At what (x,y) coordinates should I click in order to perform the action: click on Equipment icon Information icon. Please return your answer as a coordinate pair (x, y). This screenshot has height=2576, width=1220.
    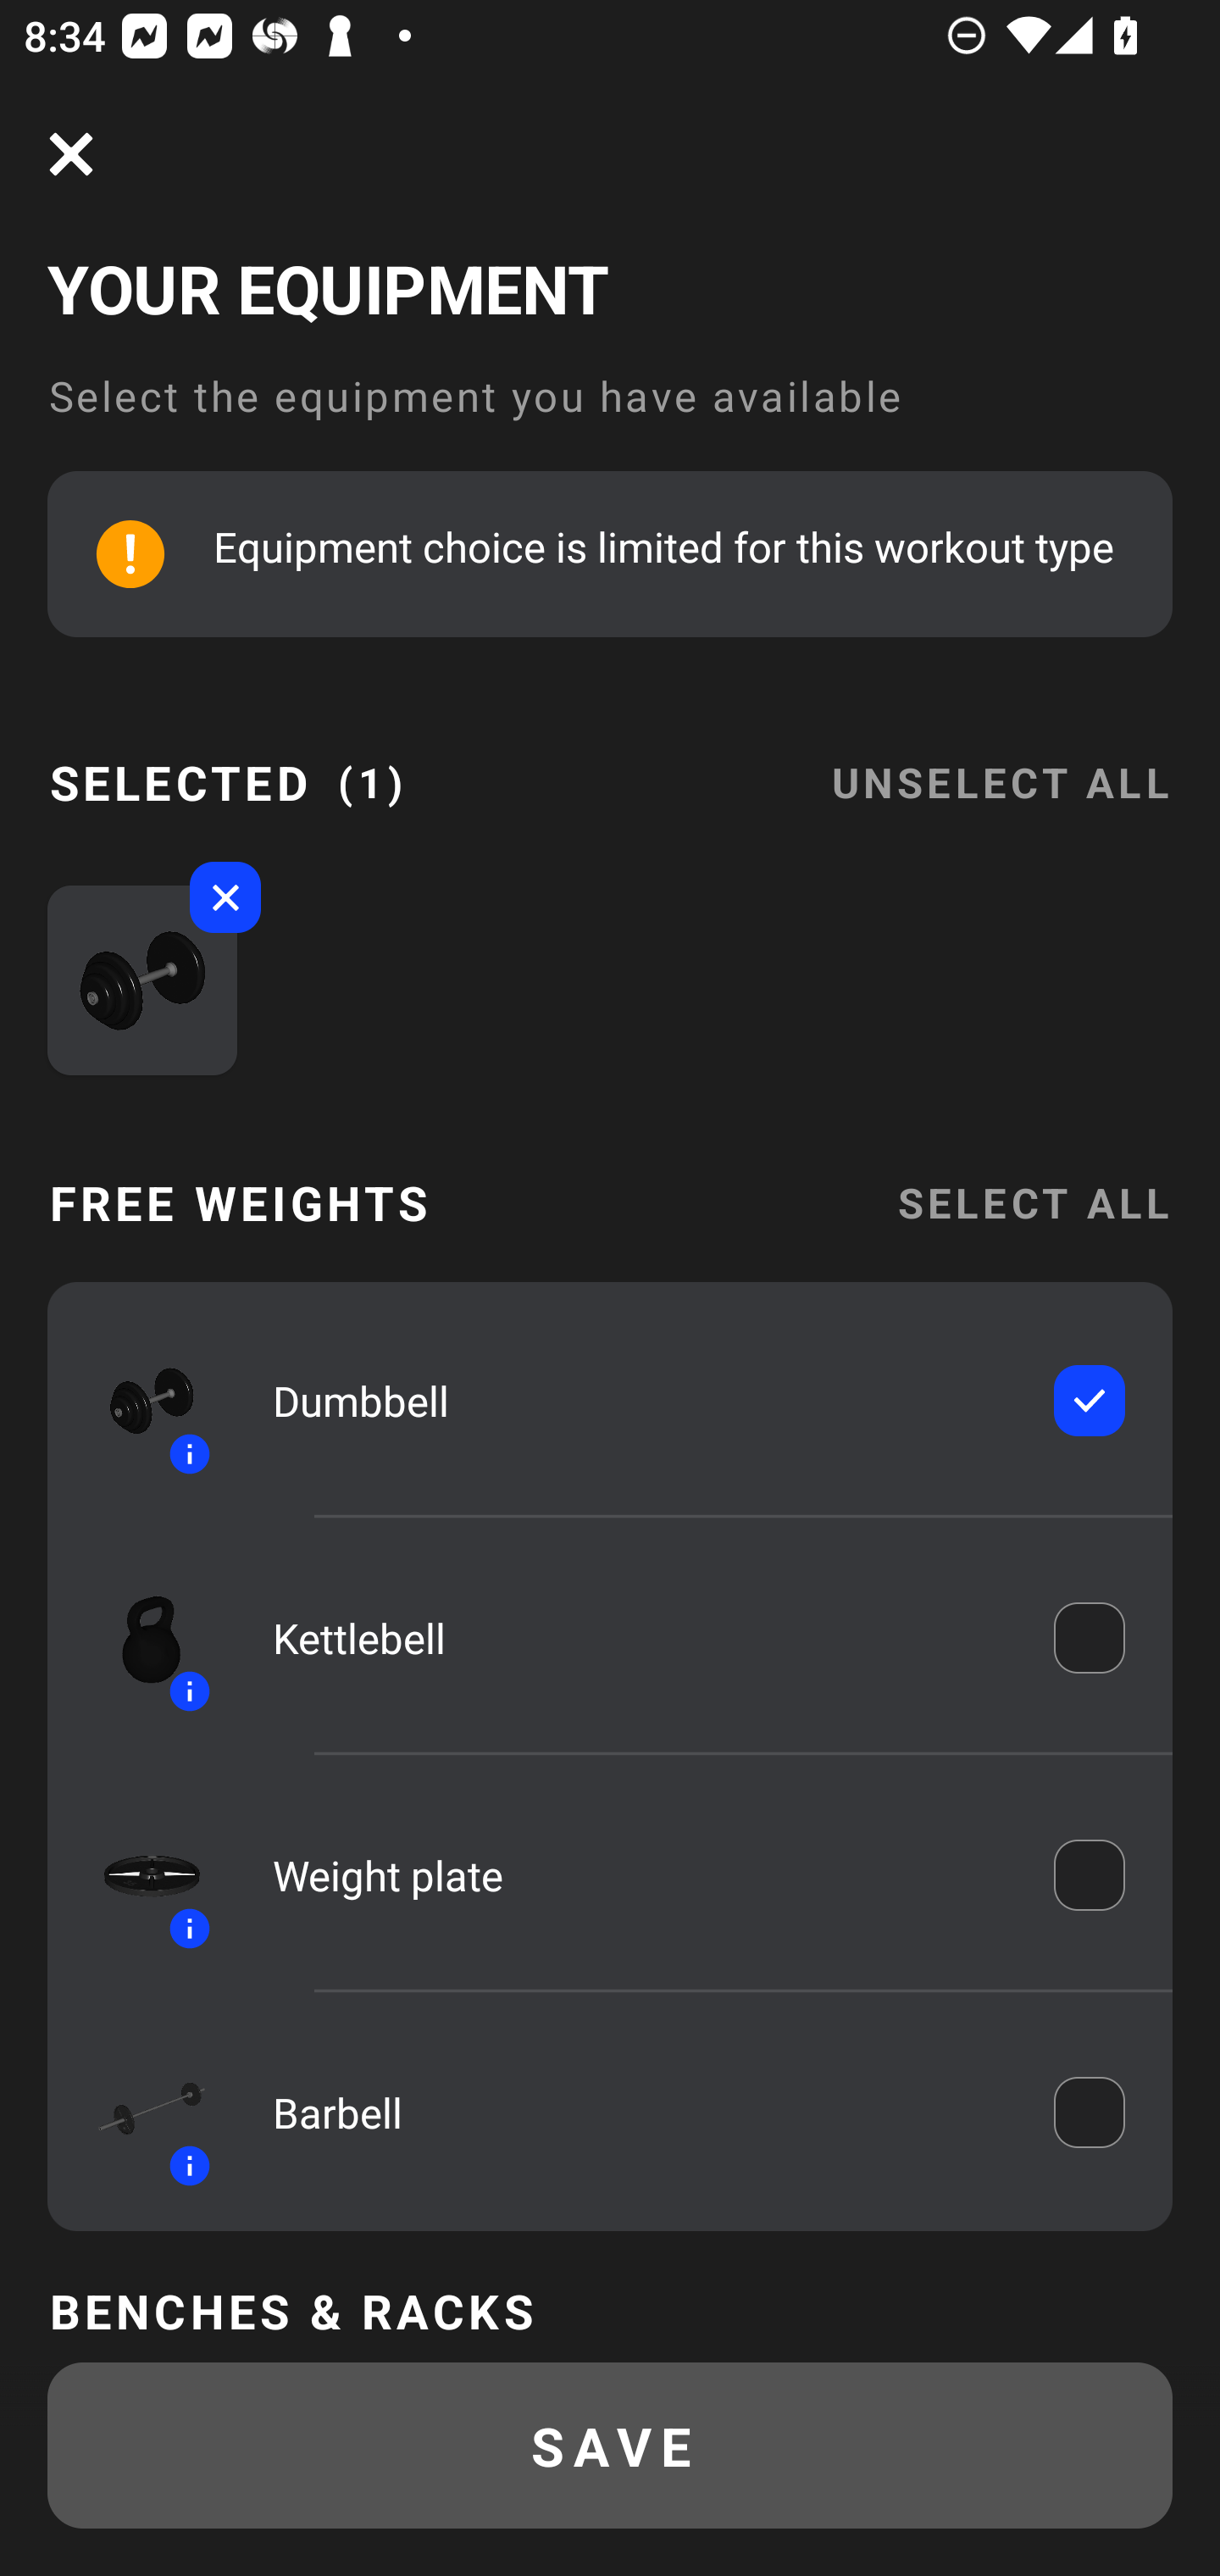
    Looking at the image, I should click on (136, 1400).